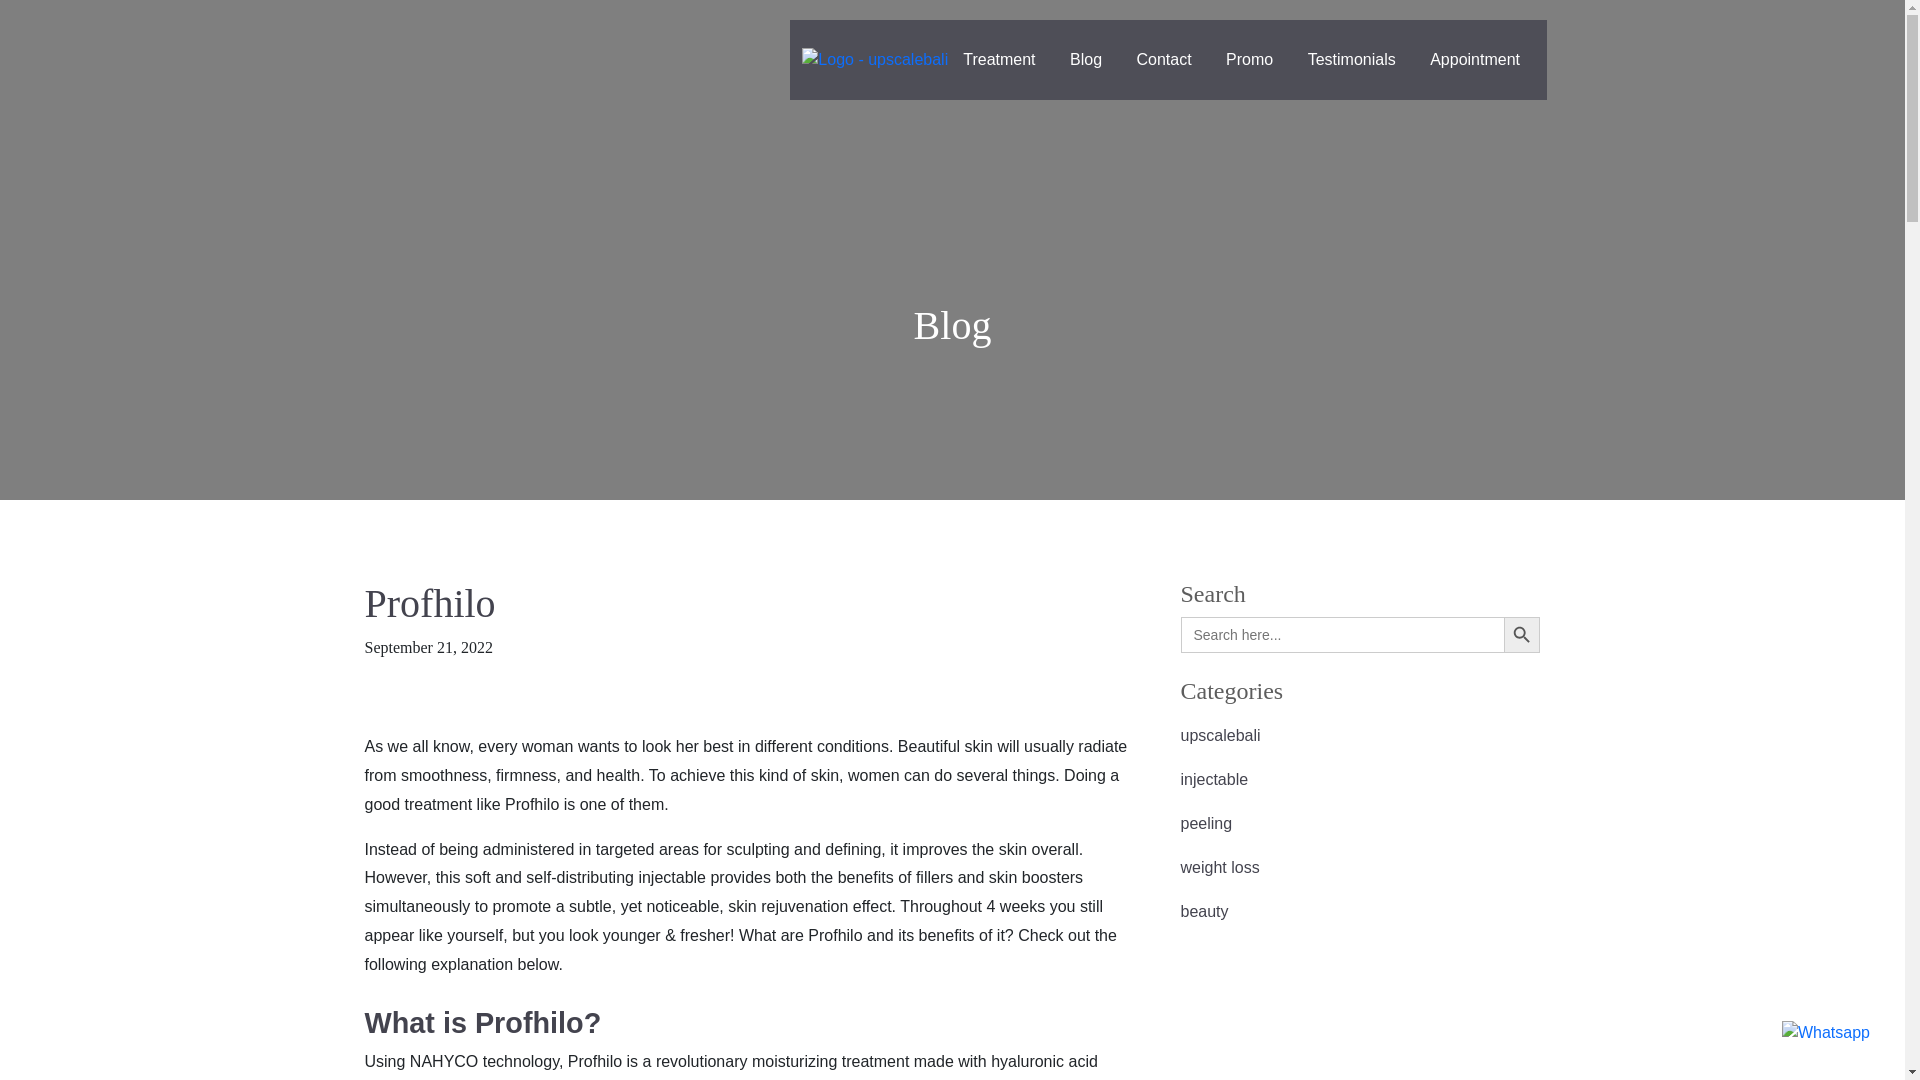  I want to click on injectable, so click(1360, 780).